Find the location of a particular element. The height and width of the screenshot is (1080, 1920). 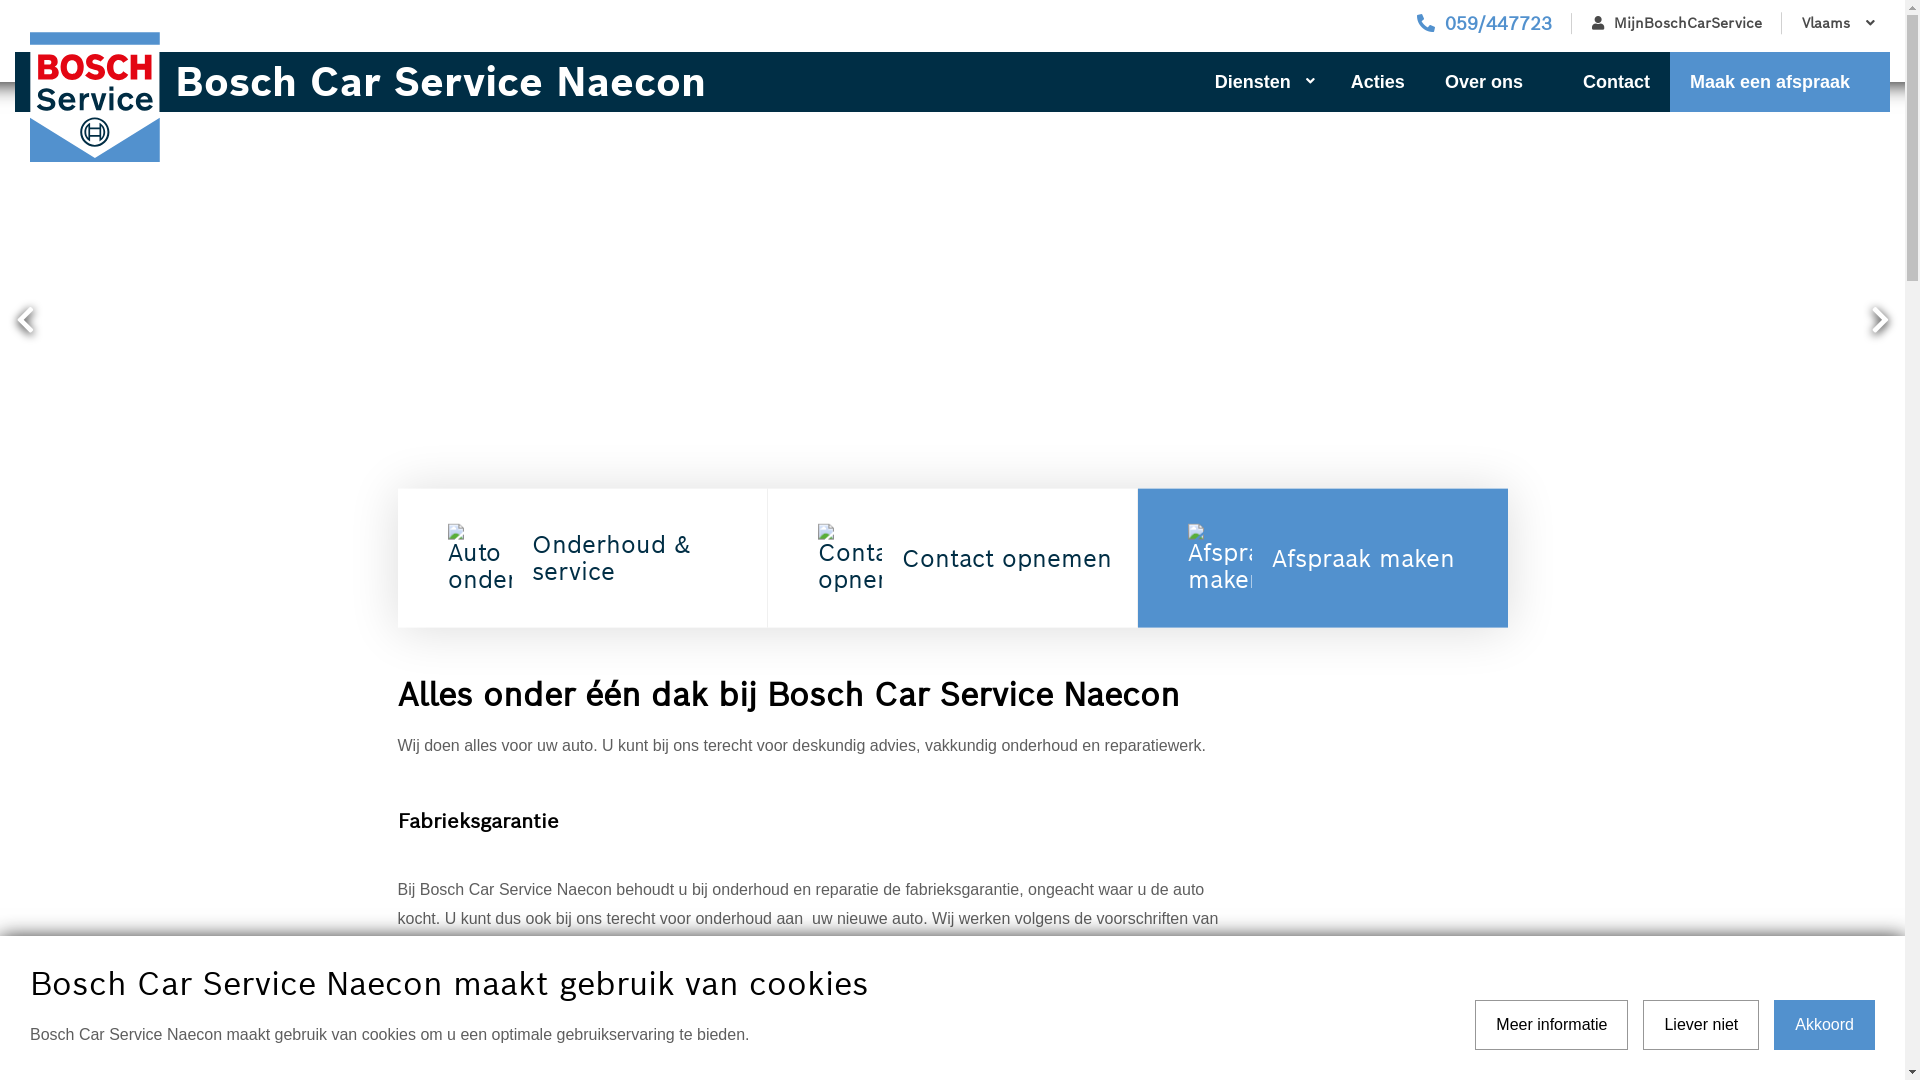

Contact opnemen is located at coordinates (953, 558).